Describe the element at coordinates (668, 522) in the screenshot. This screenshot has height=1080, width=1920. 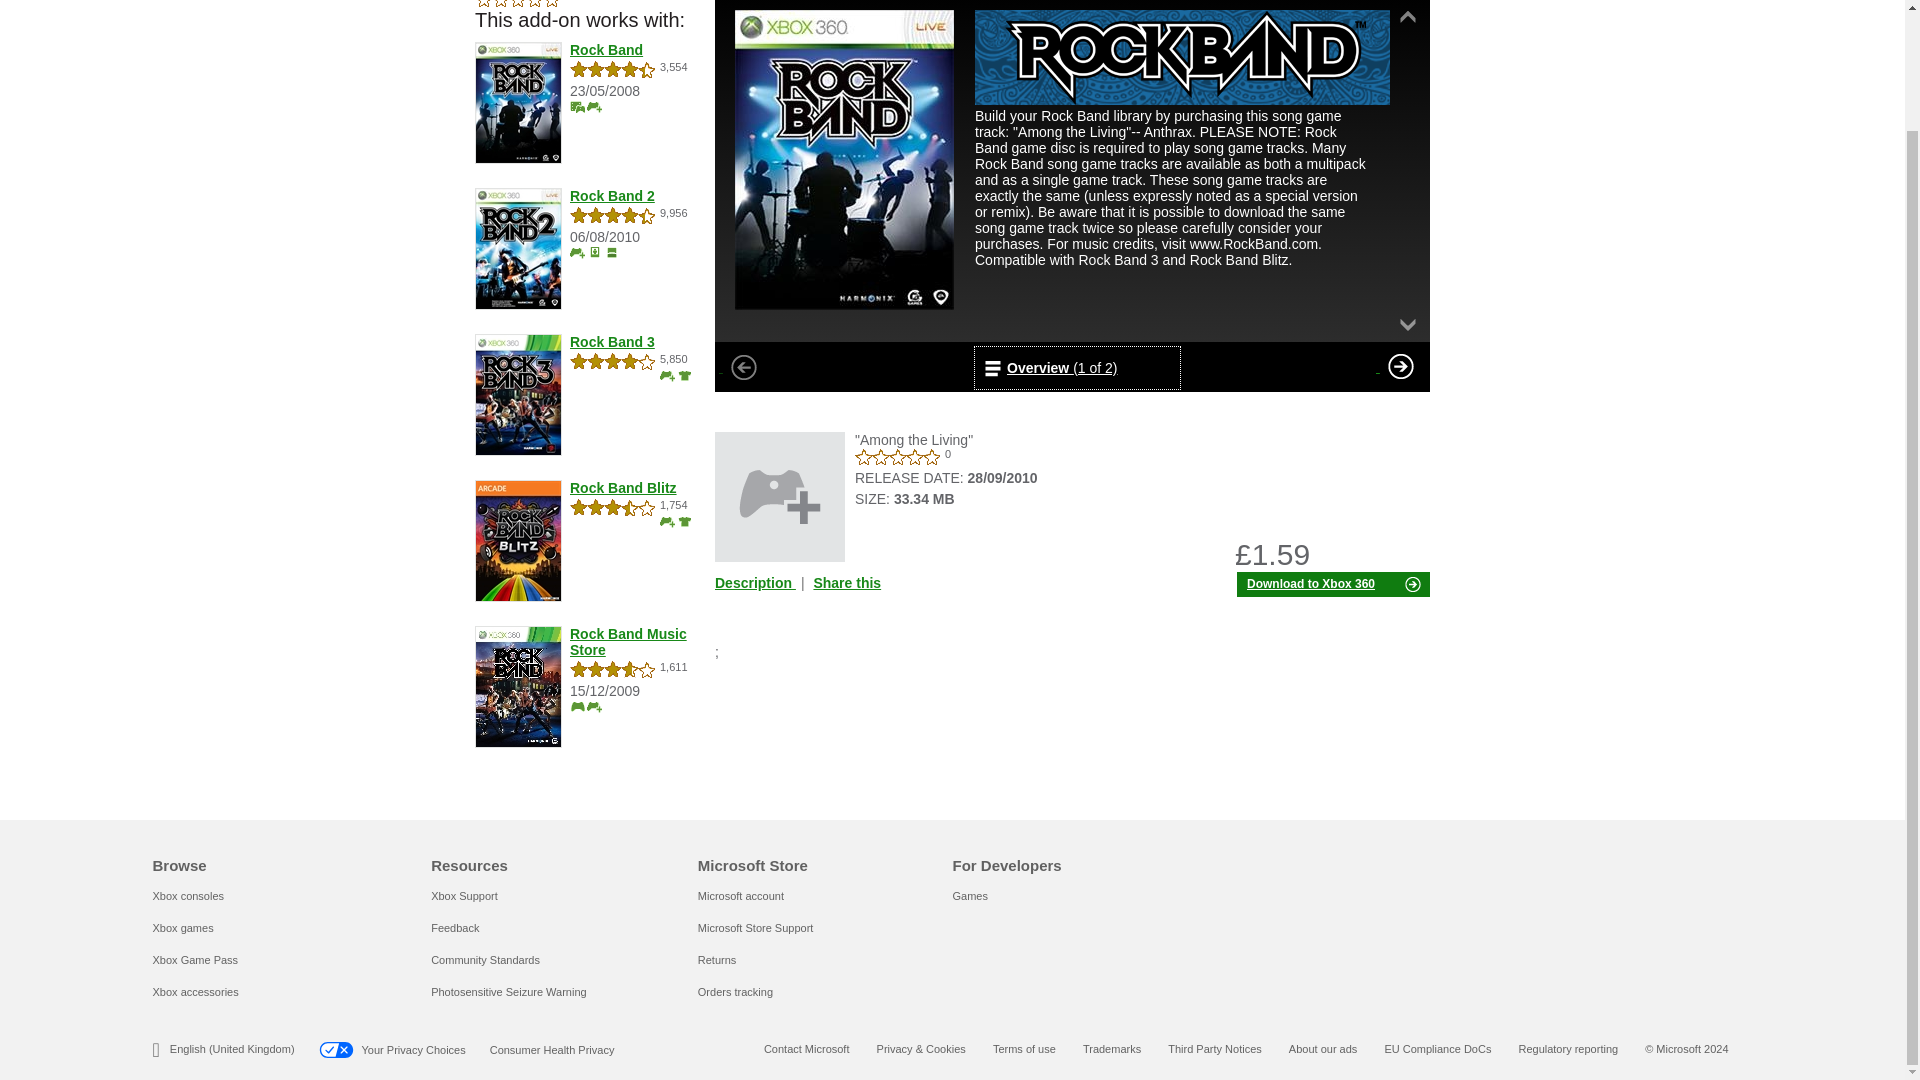
I see `Game Add-ons` at that location.